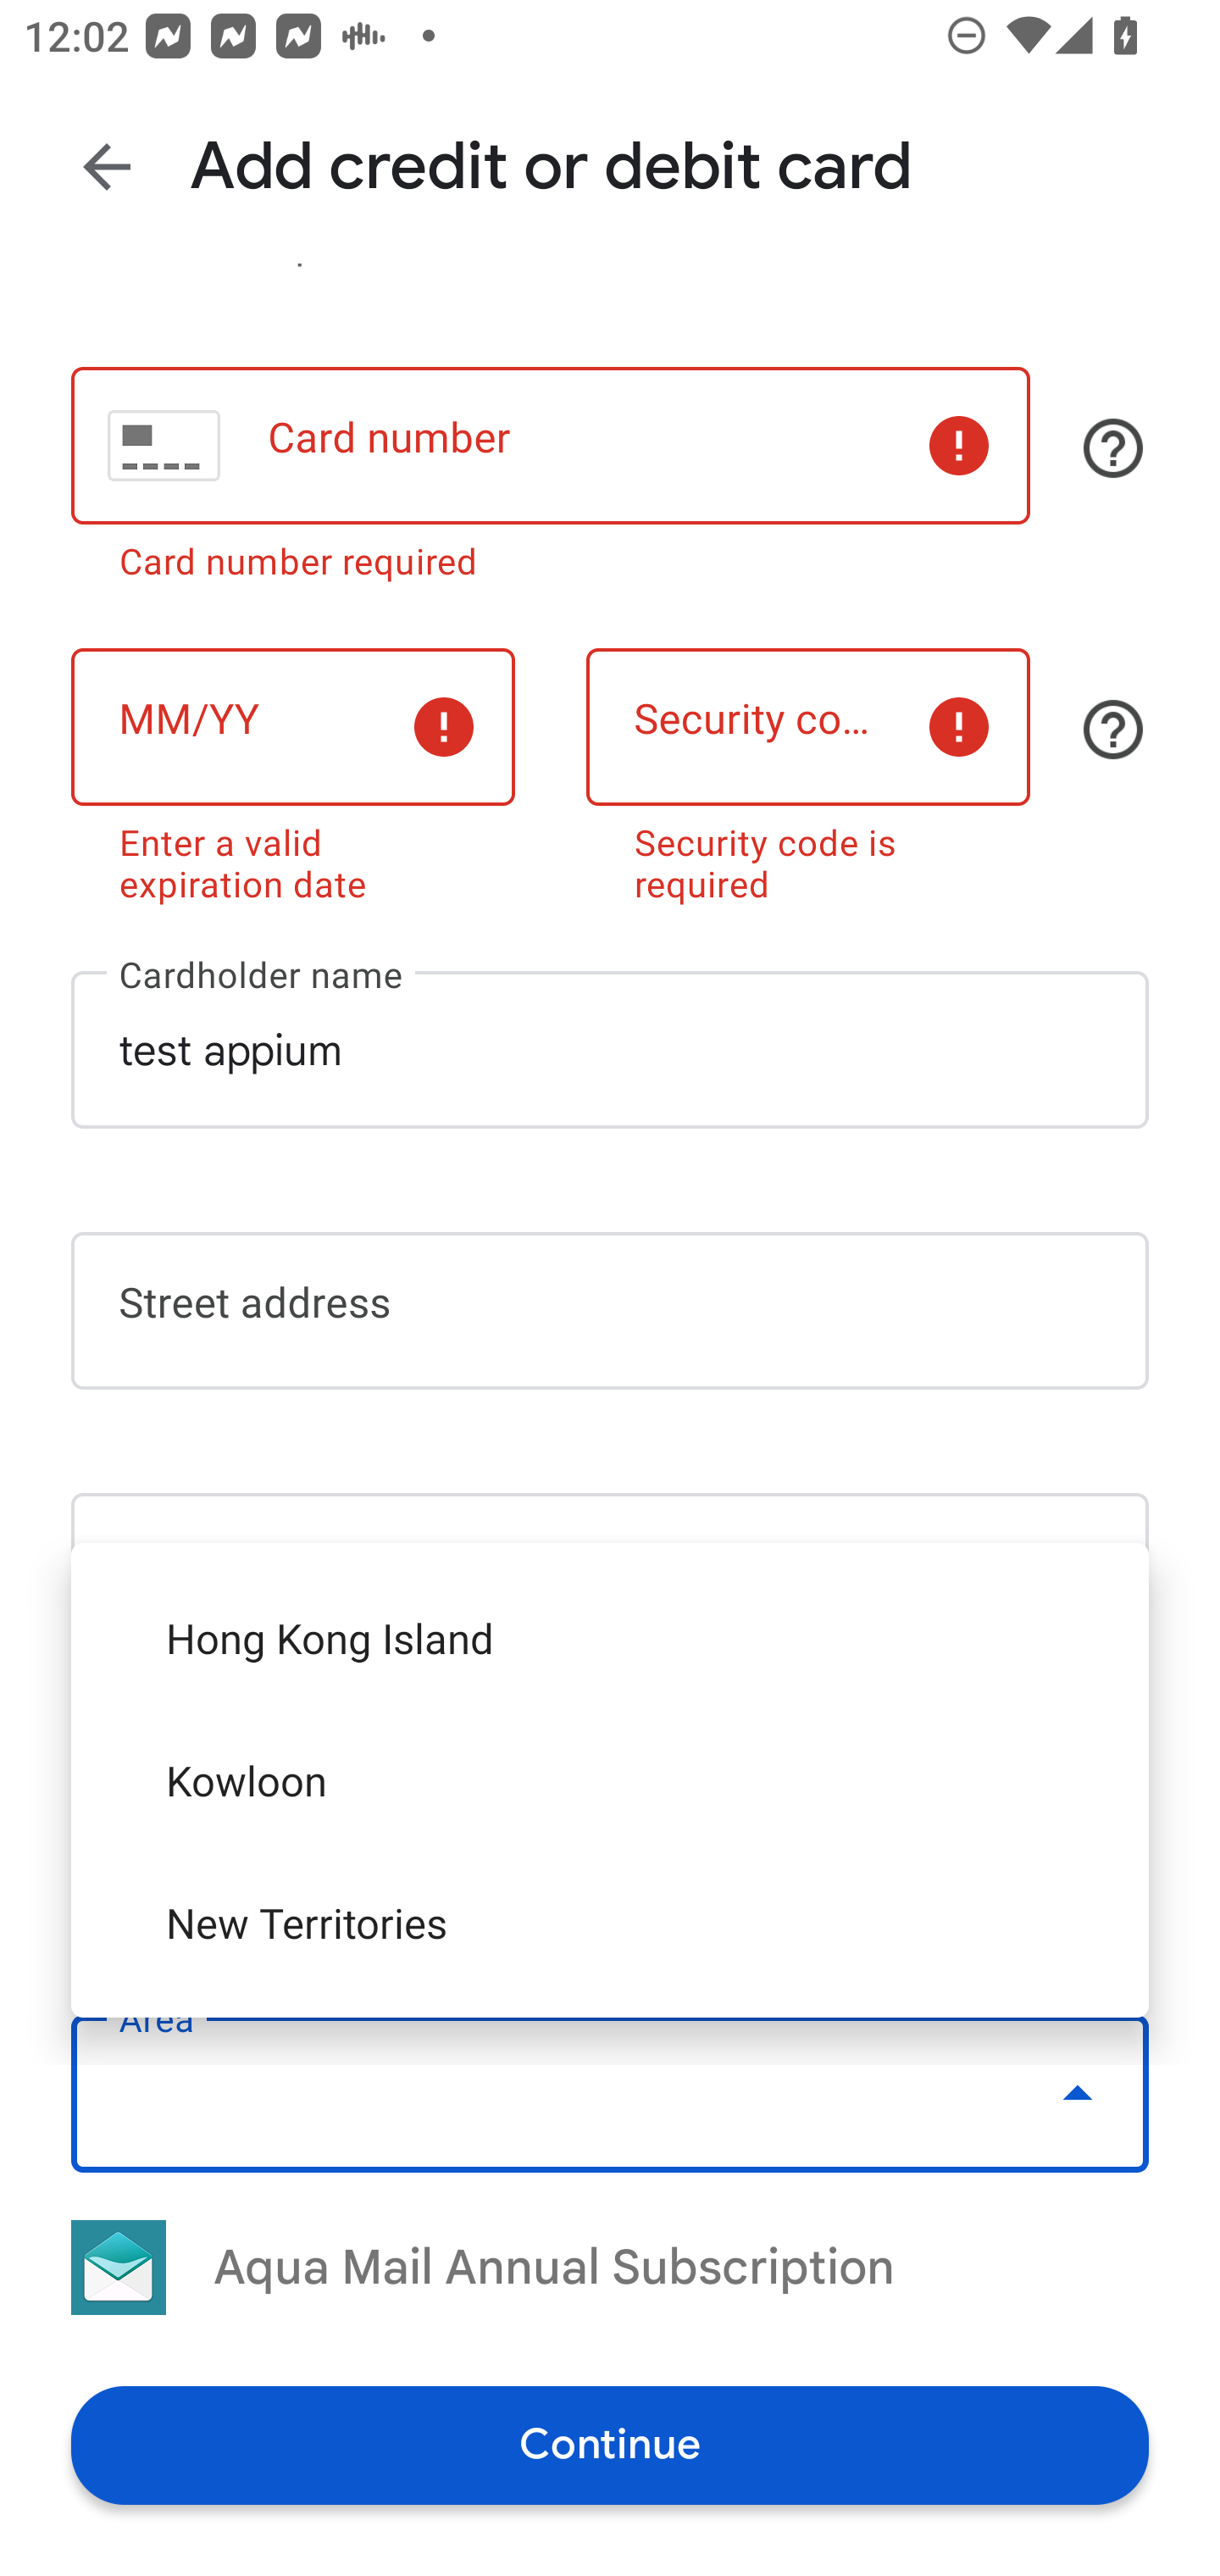 This screenshot has height=2576, width=1220. I want to click on Street address, so click(610, 1310).